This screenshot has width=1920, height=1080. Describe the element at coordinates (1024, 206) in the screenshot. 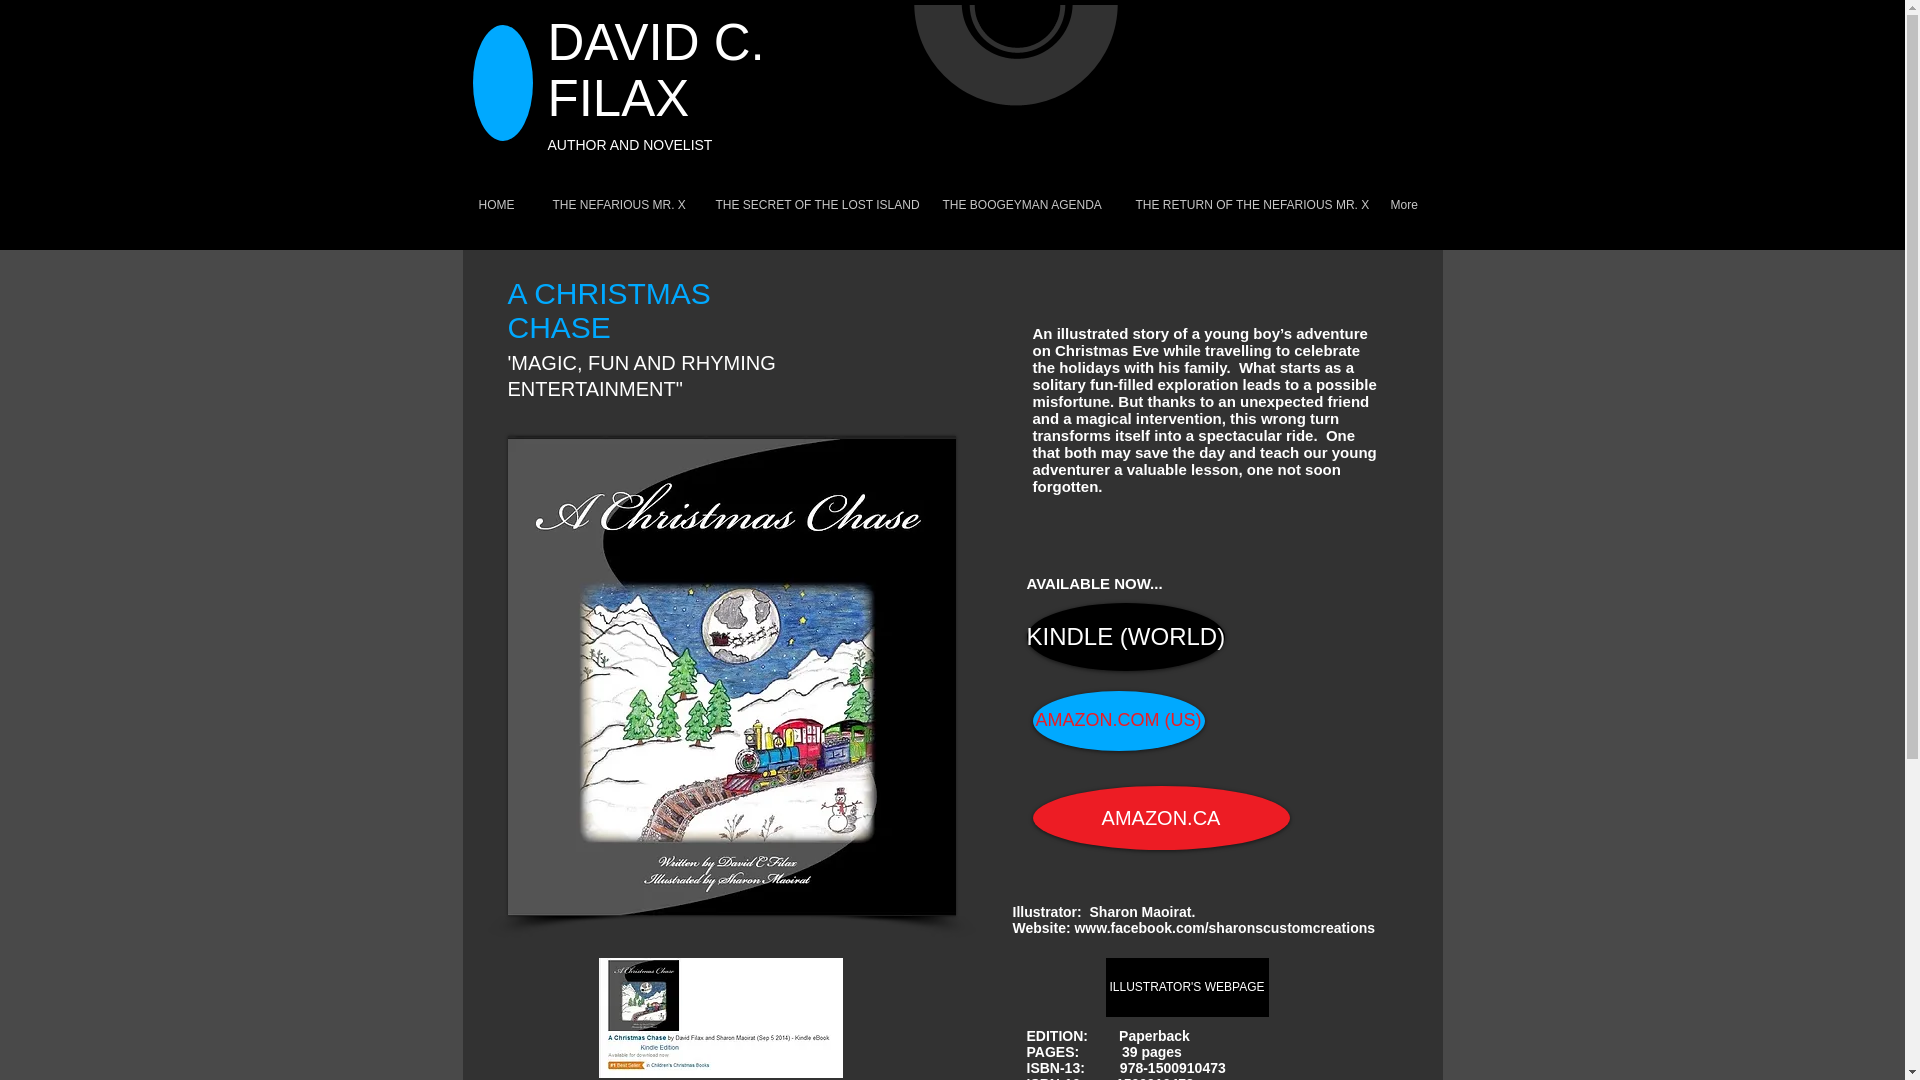

I see `THE BOOGEYMAN AGENDA` at that location.